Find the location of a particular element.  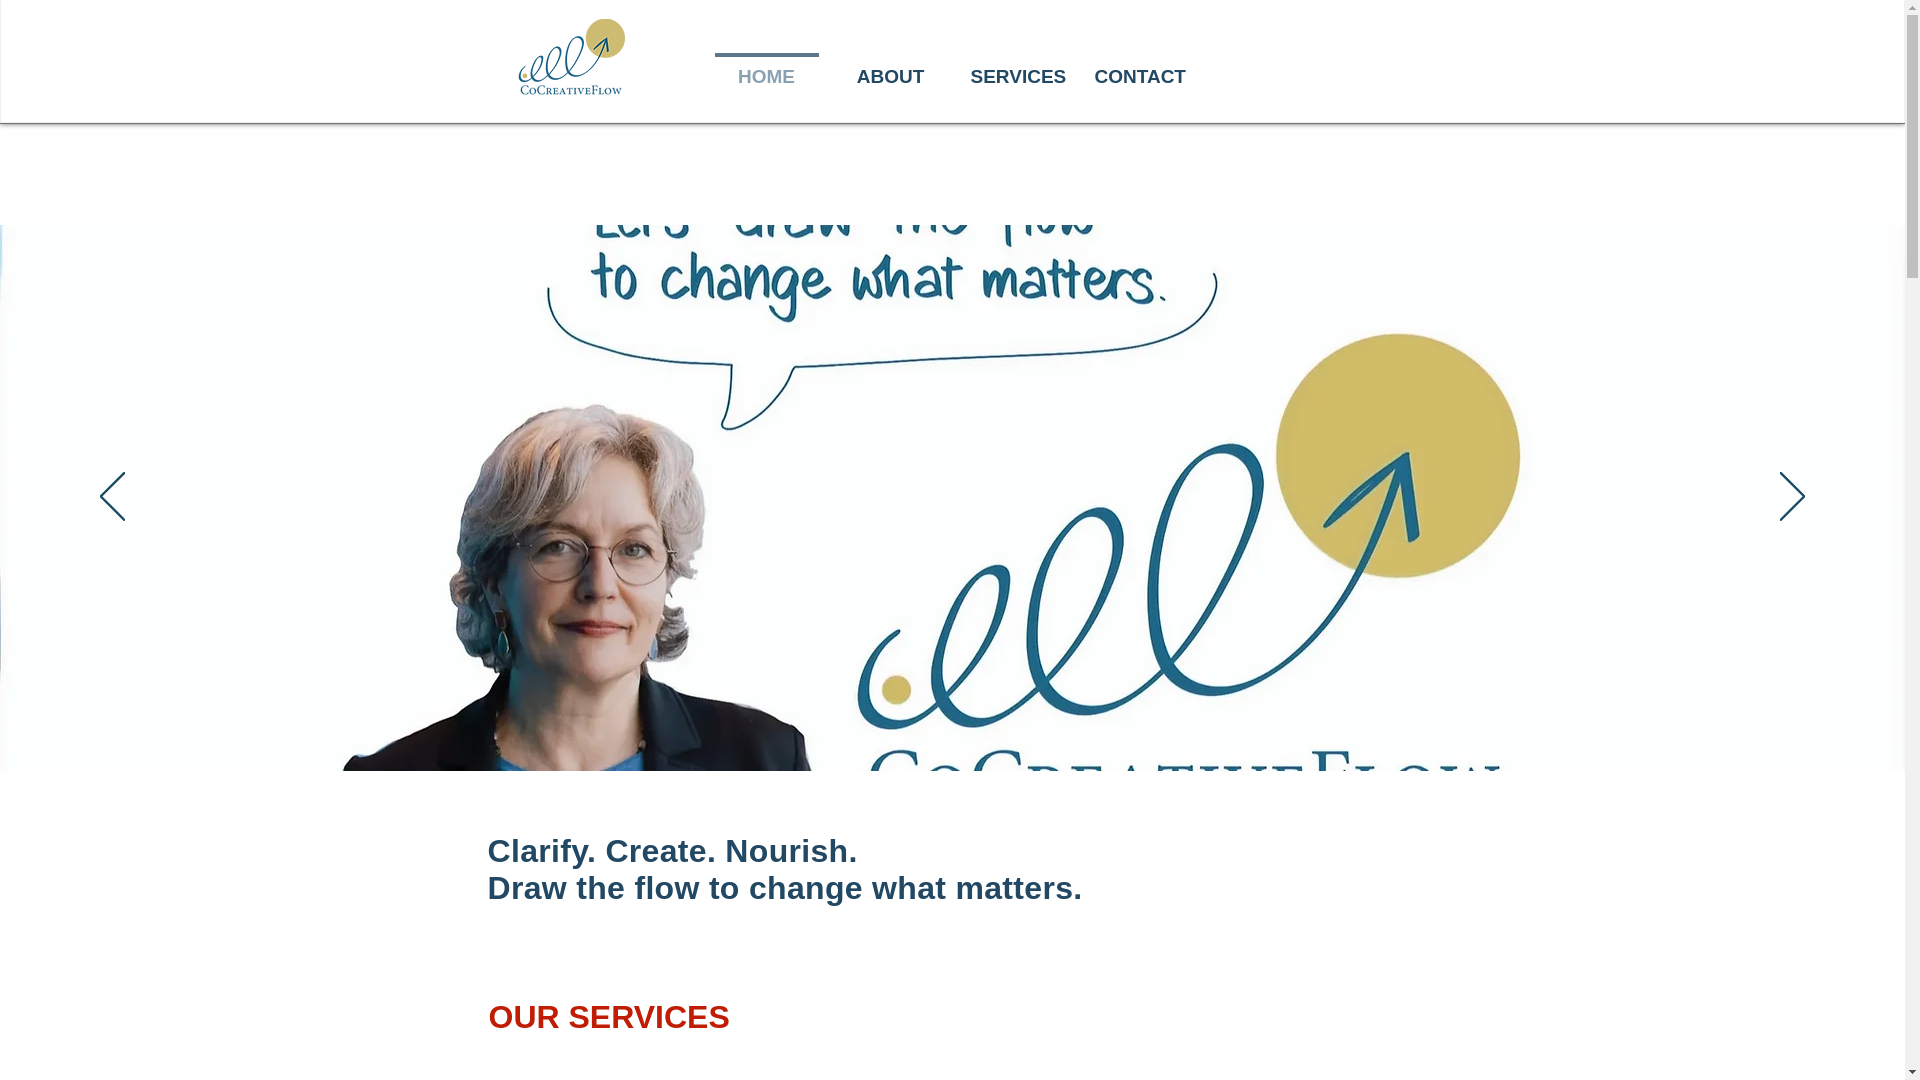

ABOUT is located at coordinates (890, 68).